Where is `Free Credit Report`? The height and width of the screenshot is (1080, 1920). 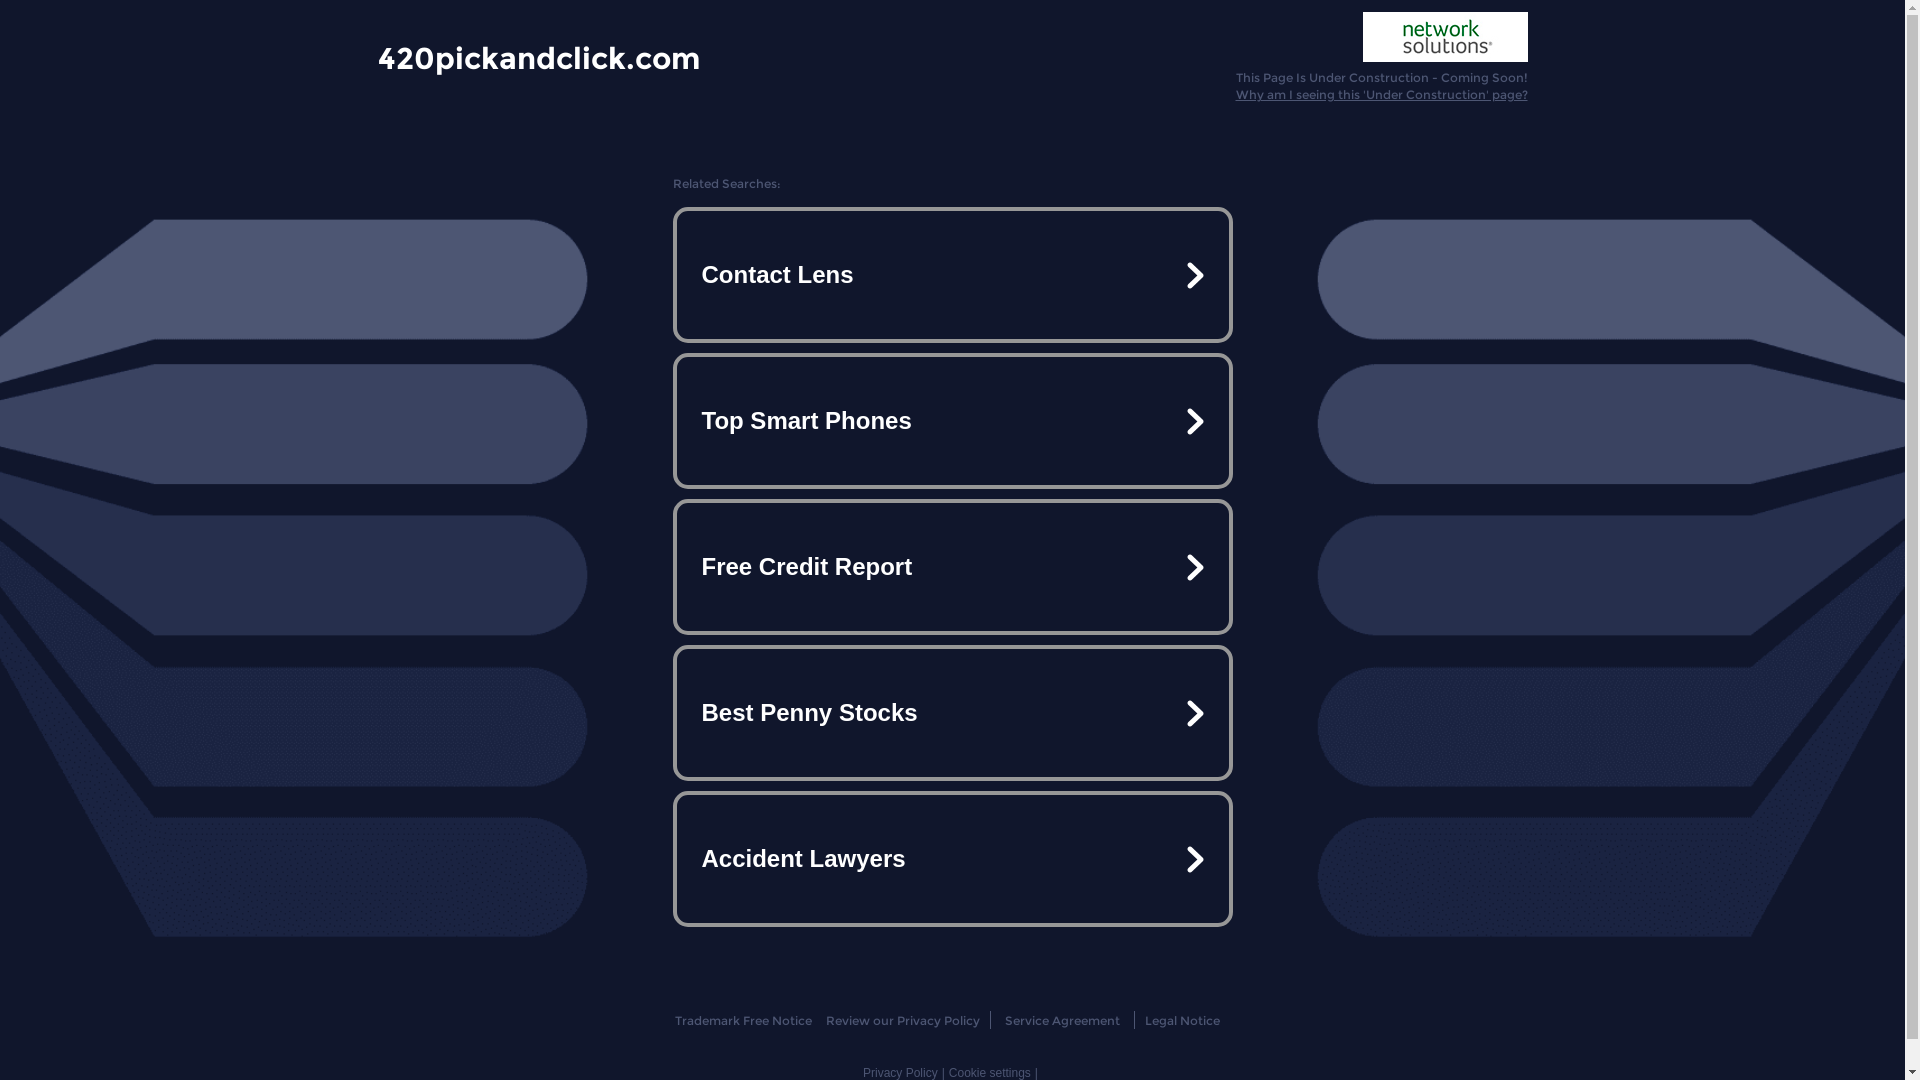
Free Credit Report is located at coordinates (952, 567).